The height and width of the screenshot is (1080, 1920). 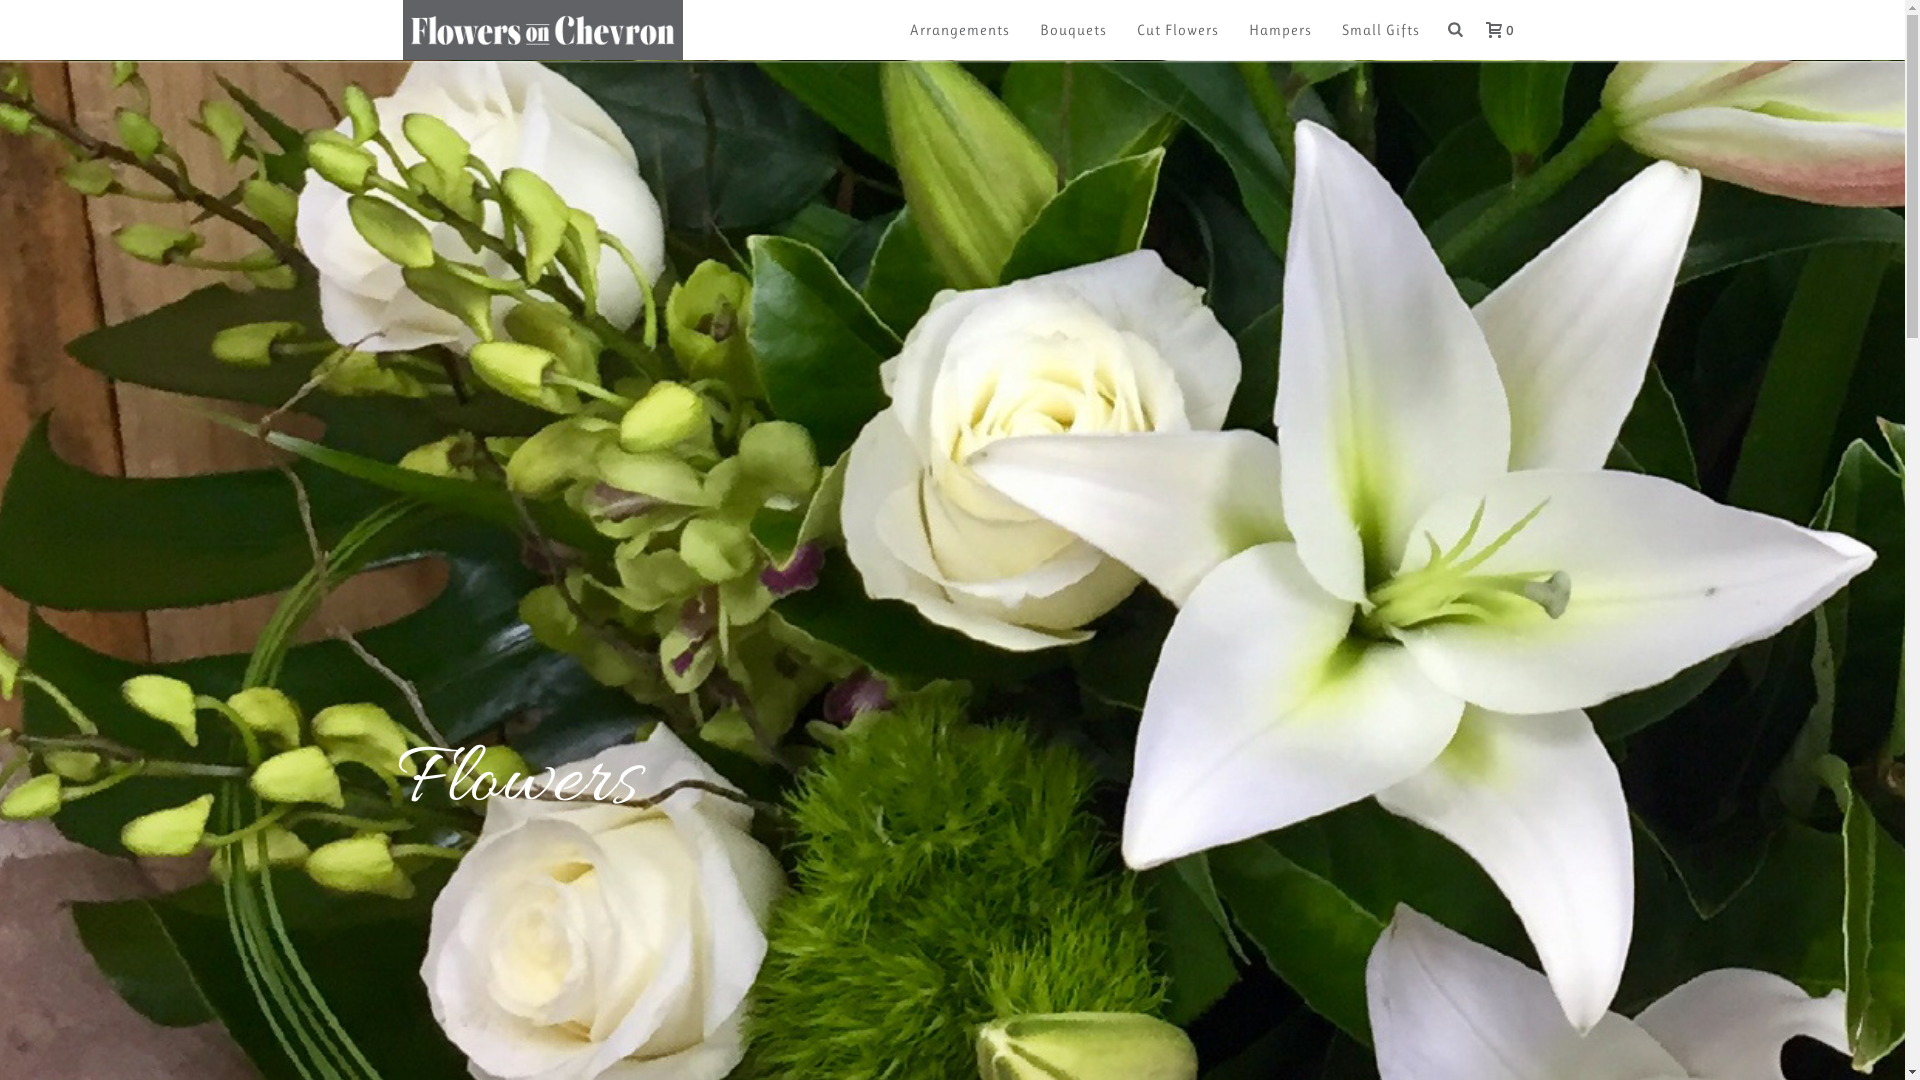 I want to click on Cut Flowers, so click(x=1178, y=30).